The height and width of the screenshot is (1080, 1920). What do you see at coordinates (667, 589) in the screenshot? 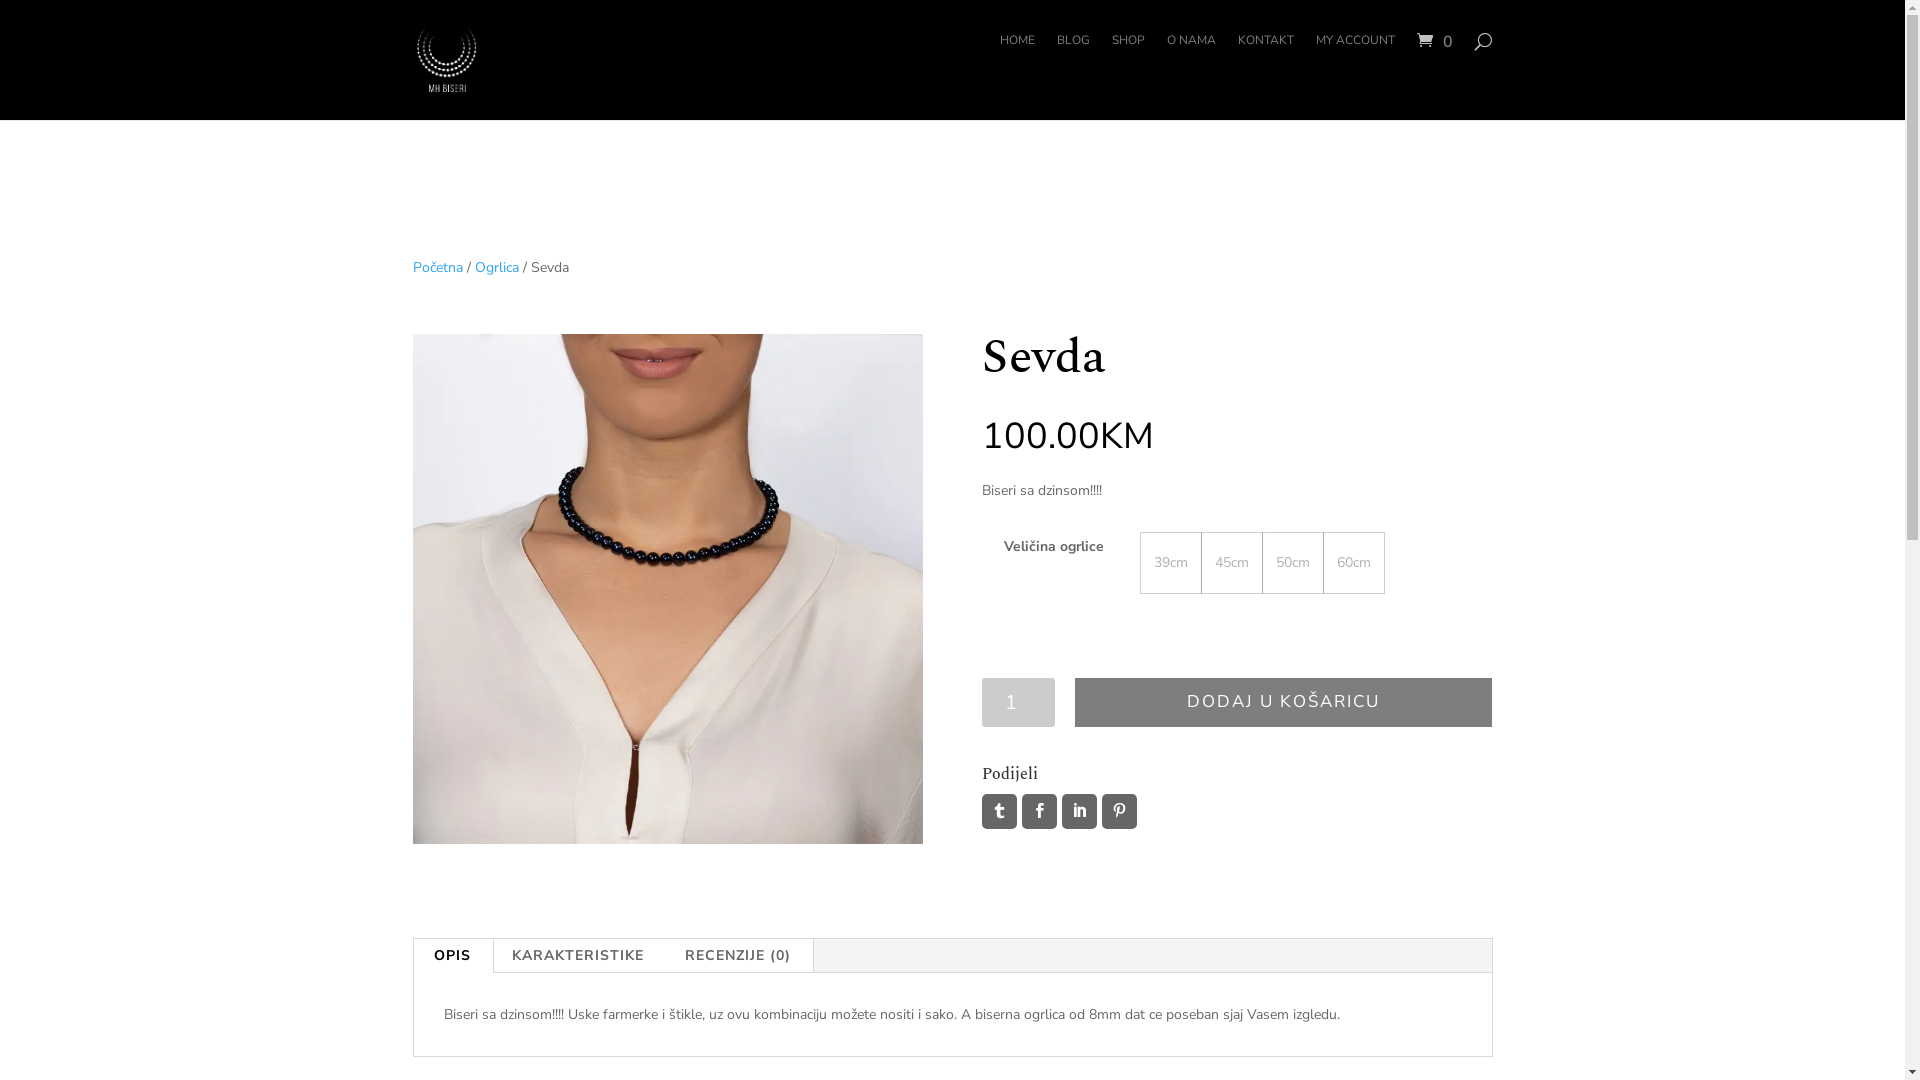
I see `Sevda` at bounding box center [667, 589].